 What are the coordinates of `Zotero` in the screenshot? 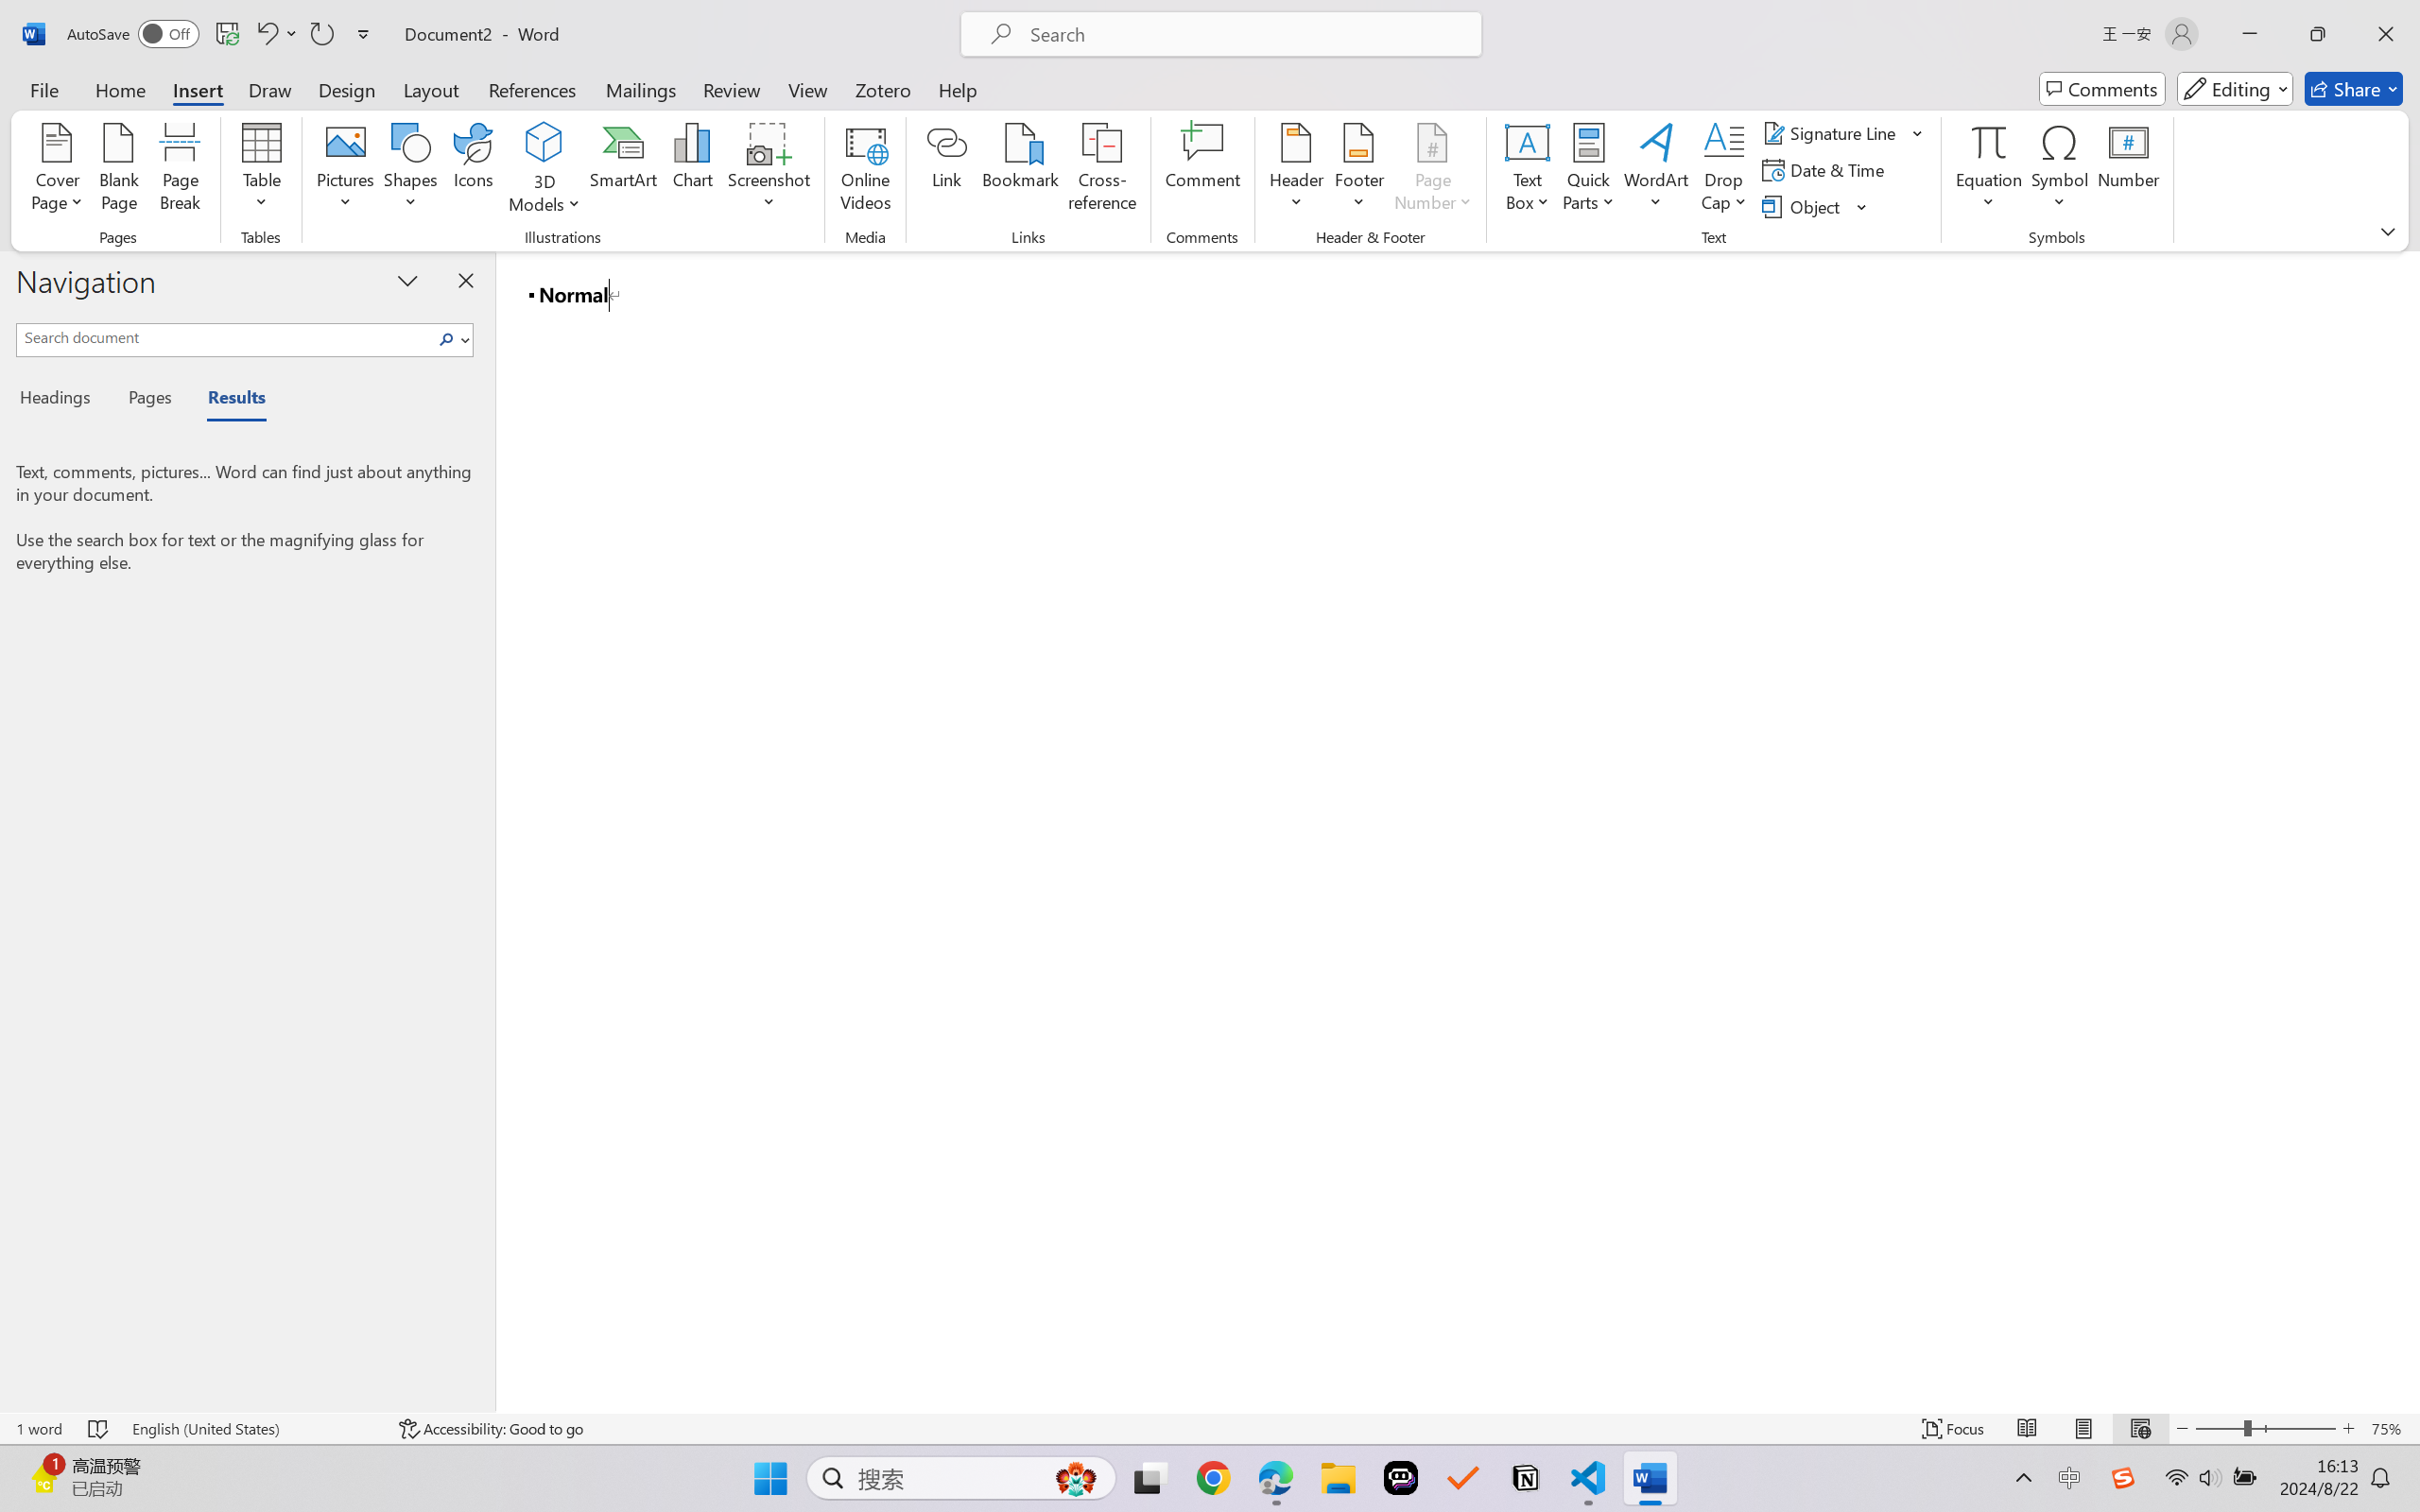 It's located at (883, 89).